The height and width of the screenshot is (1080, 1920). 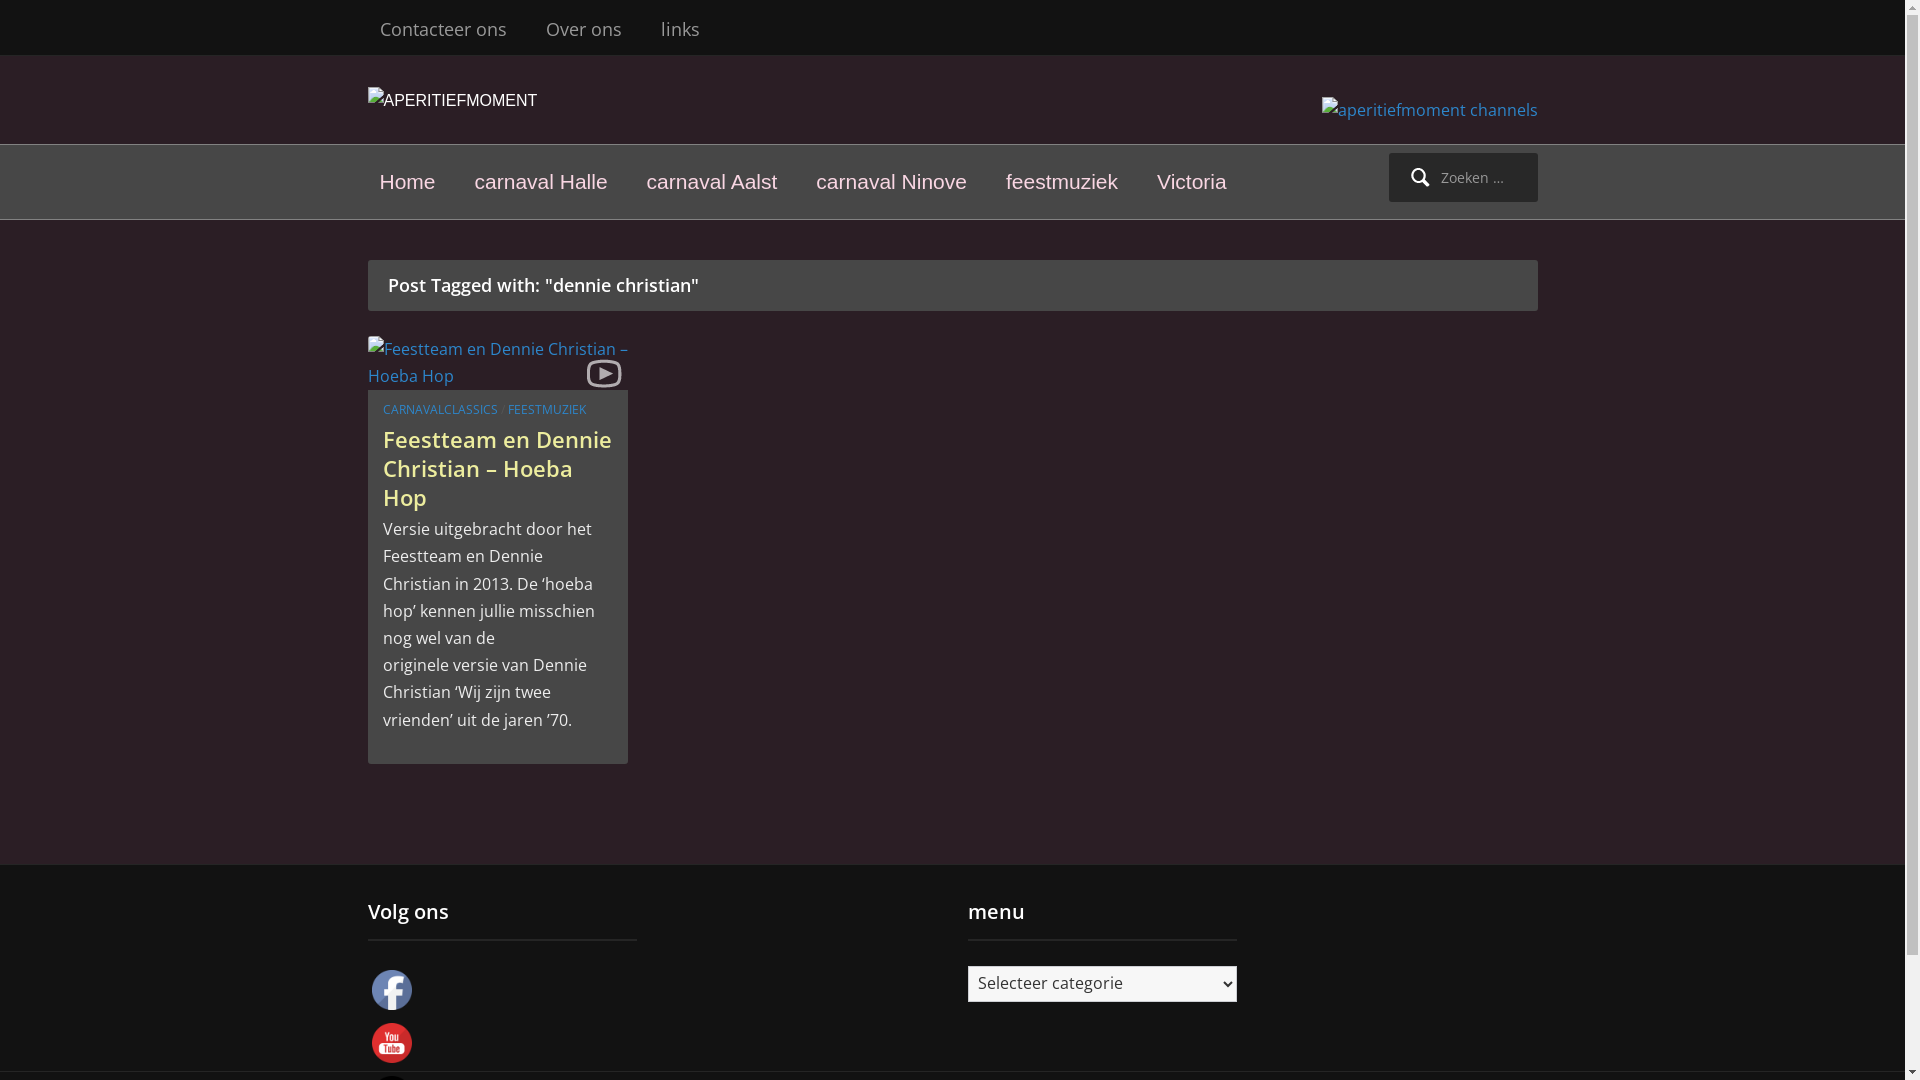 I want to click on Victoria, so click(x=1192, y=182).